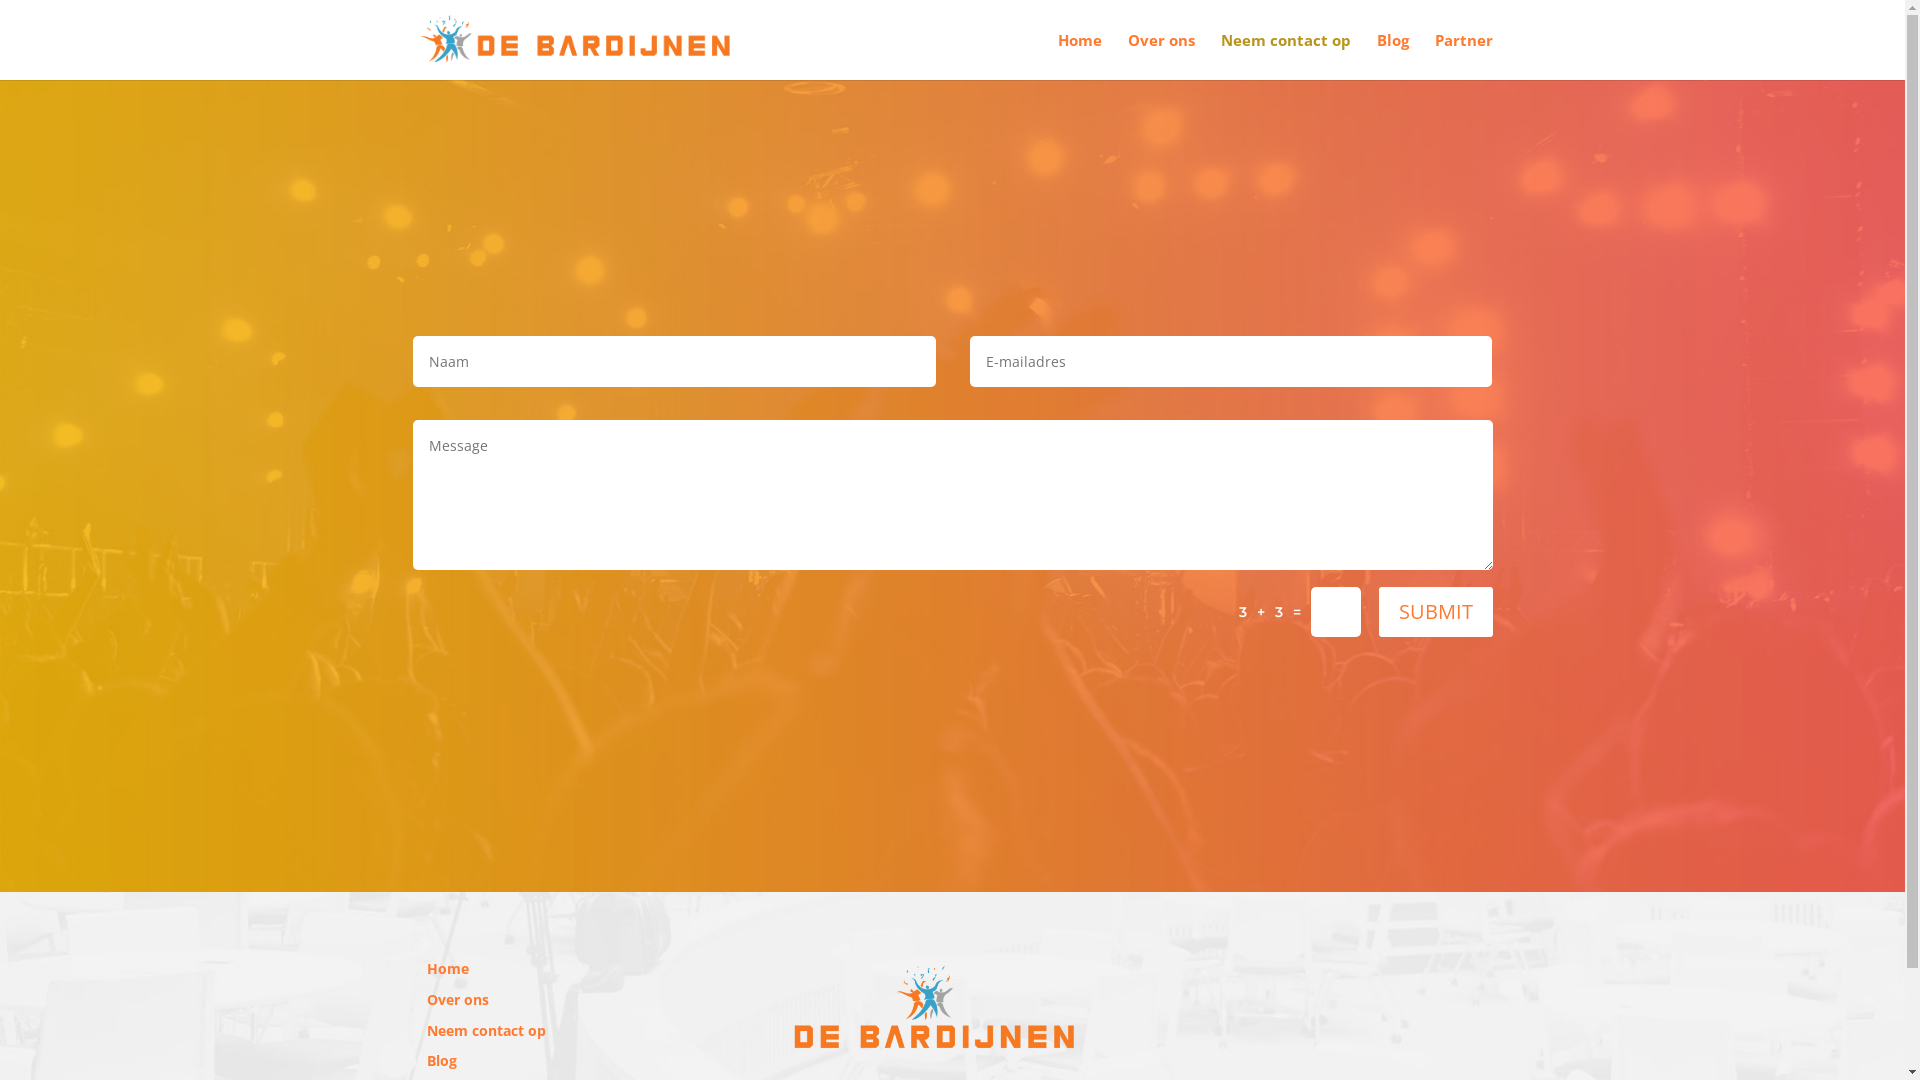 The width and height of the screenshot is (1920, 1080). I want to click on Over ons, so click(1162, 56).